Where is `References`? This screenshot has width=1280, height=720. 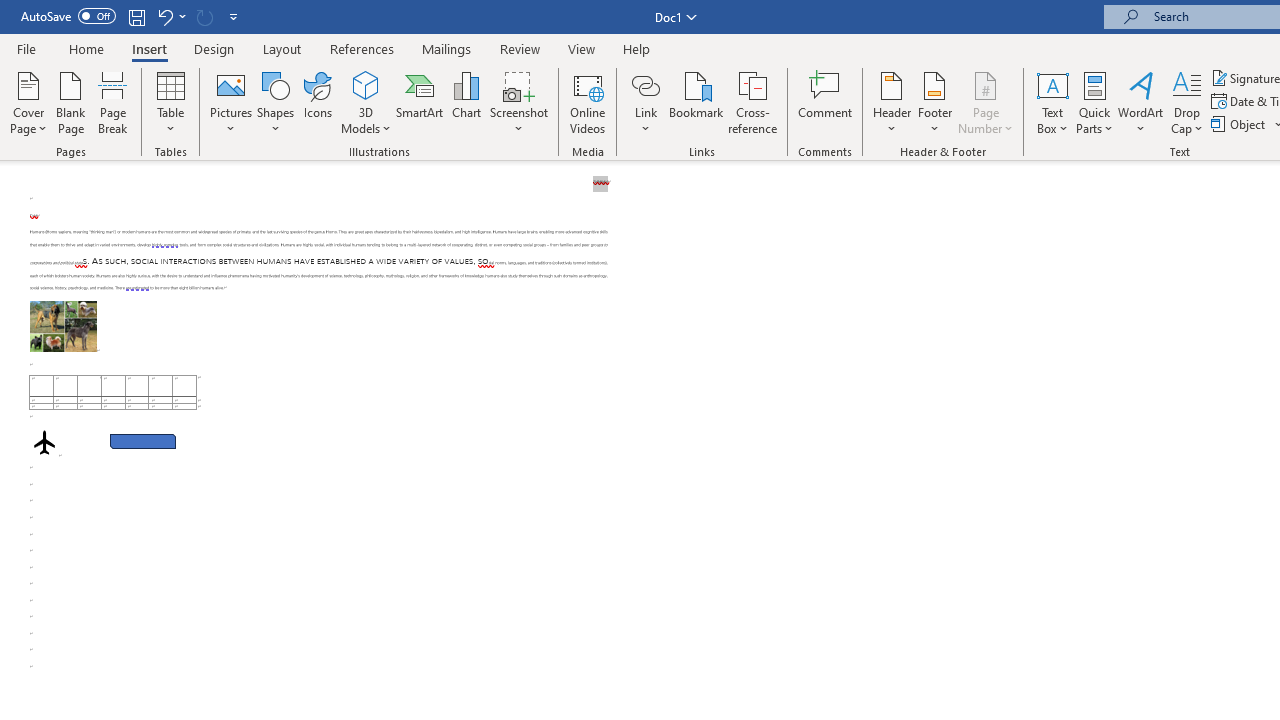
References is located at coordinates (362, 48).